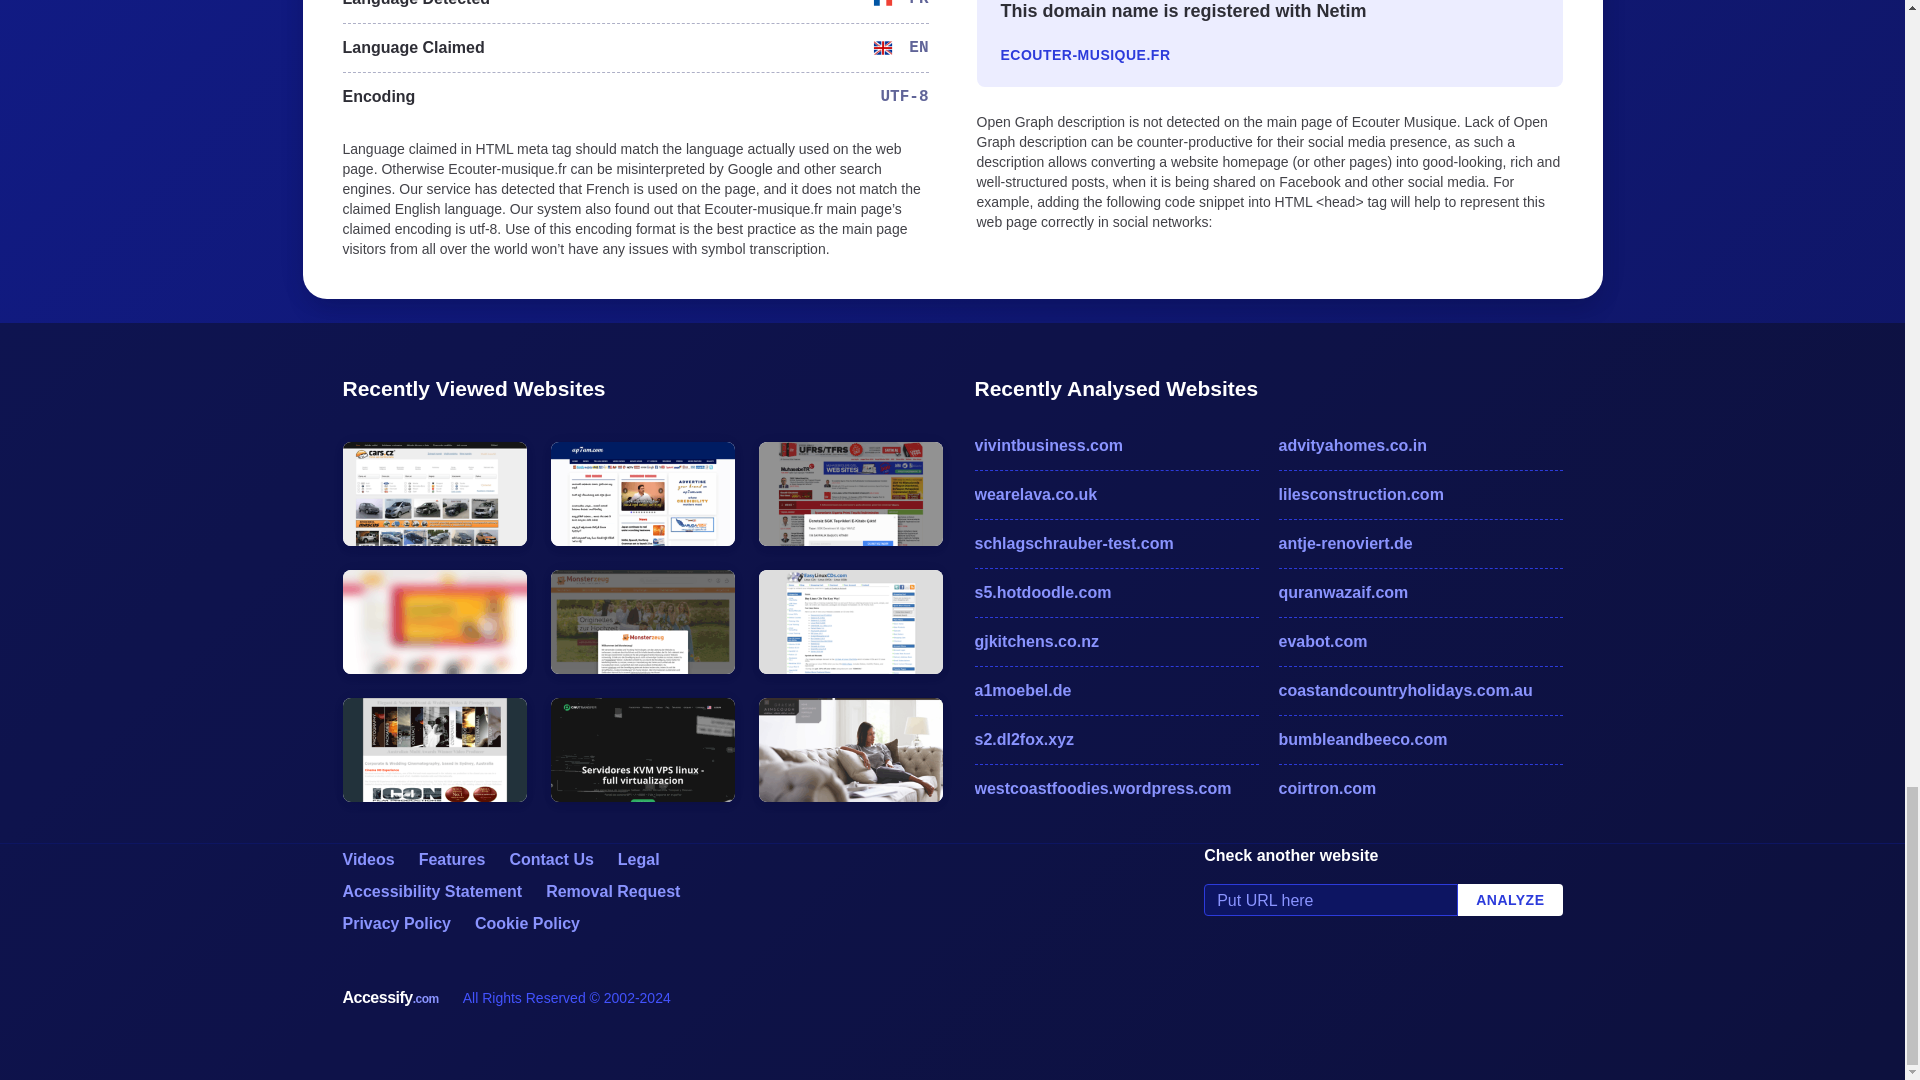 The image size is (1920, 1080). I want to click on Contact Us, so click(550, 860).